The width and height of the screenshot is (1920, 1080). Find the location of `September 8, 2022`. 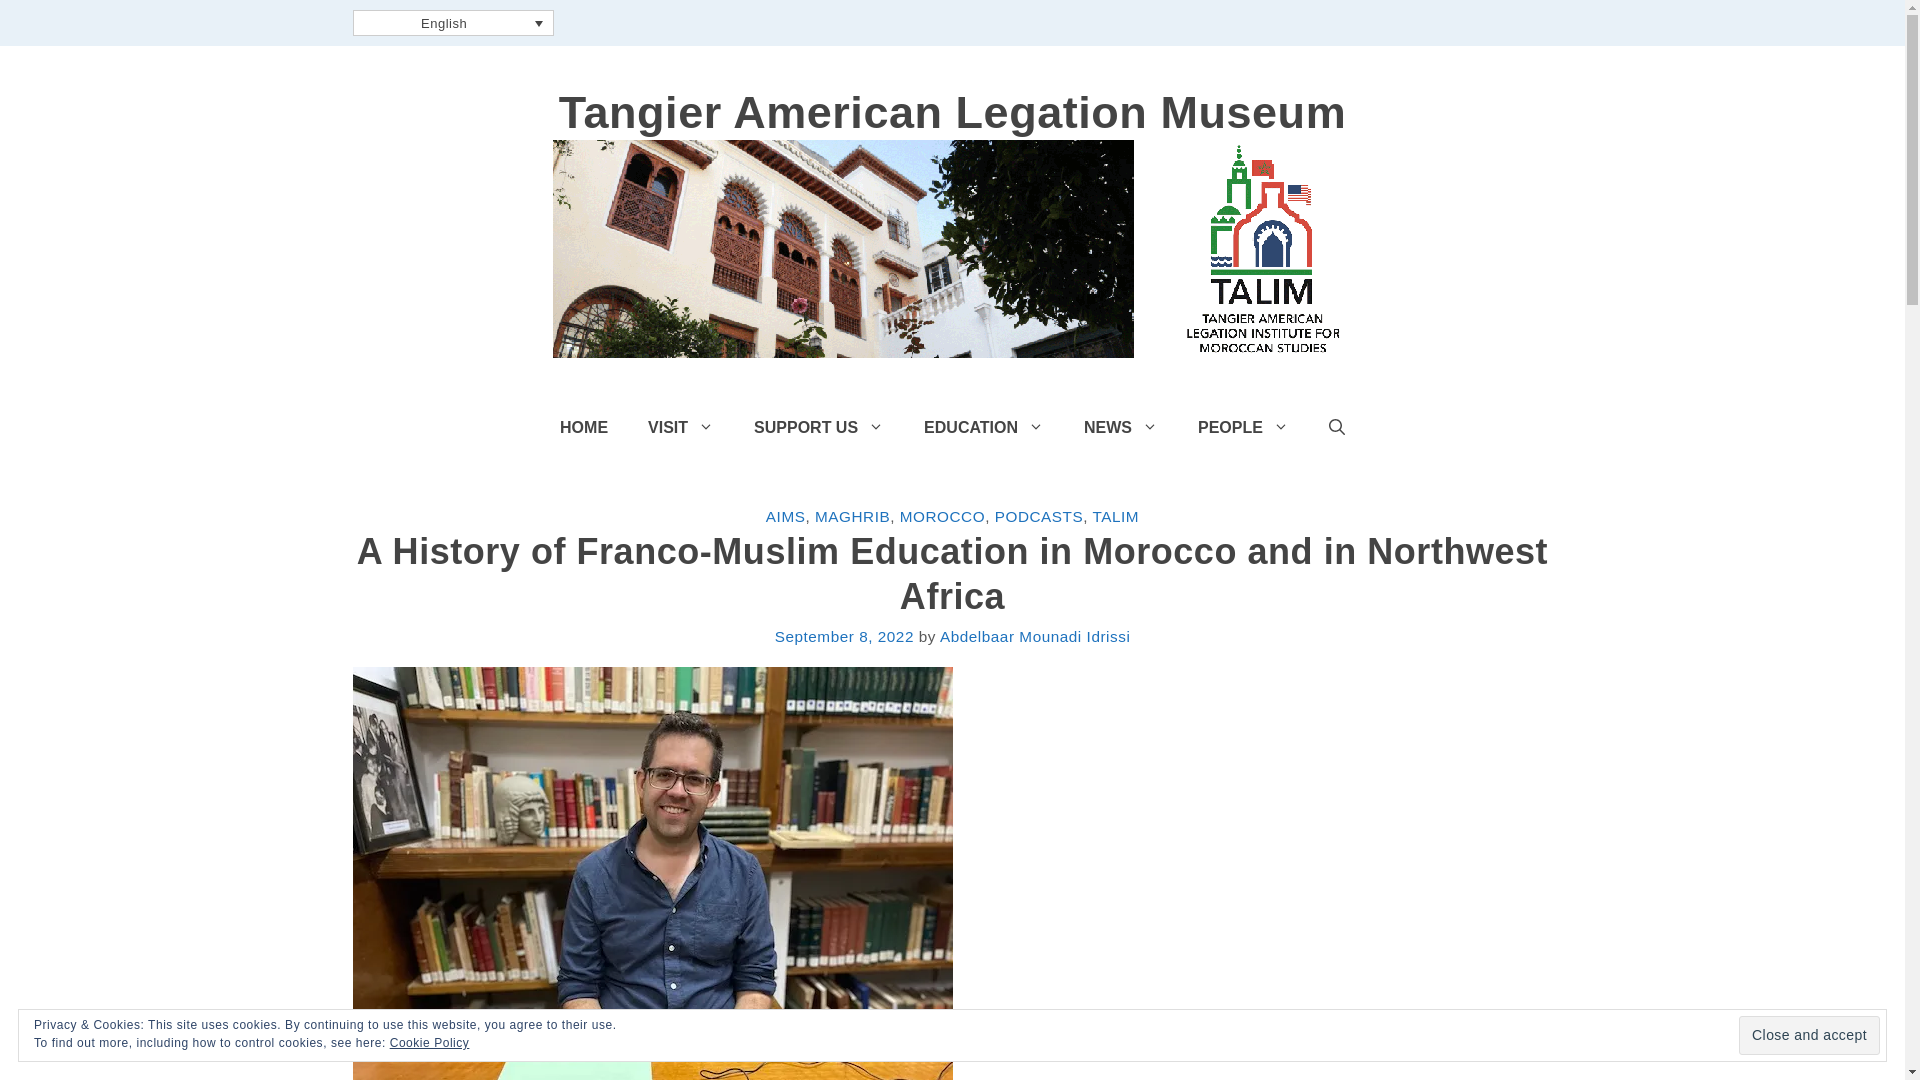

September 8, 2022 is located at coordinates (844, 636).